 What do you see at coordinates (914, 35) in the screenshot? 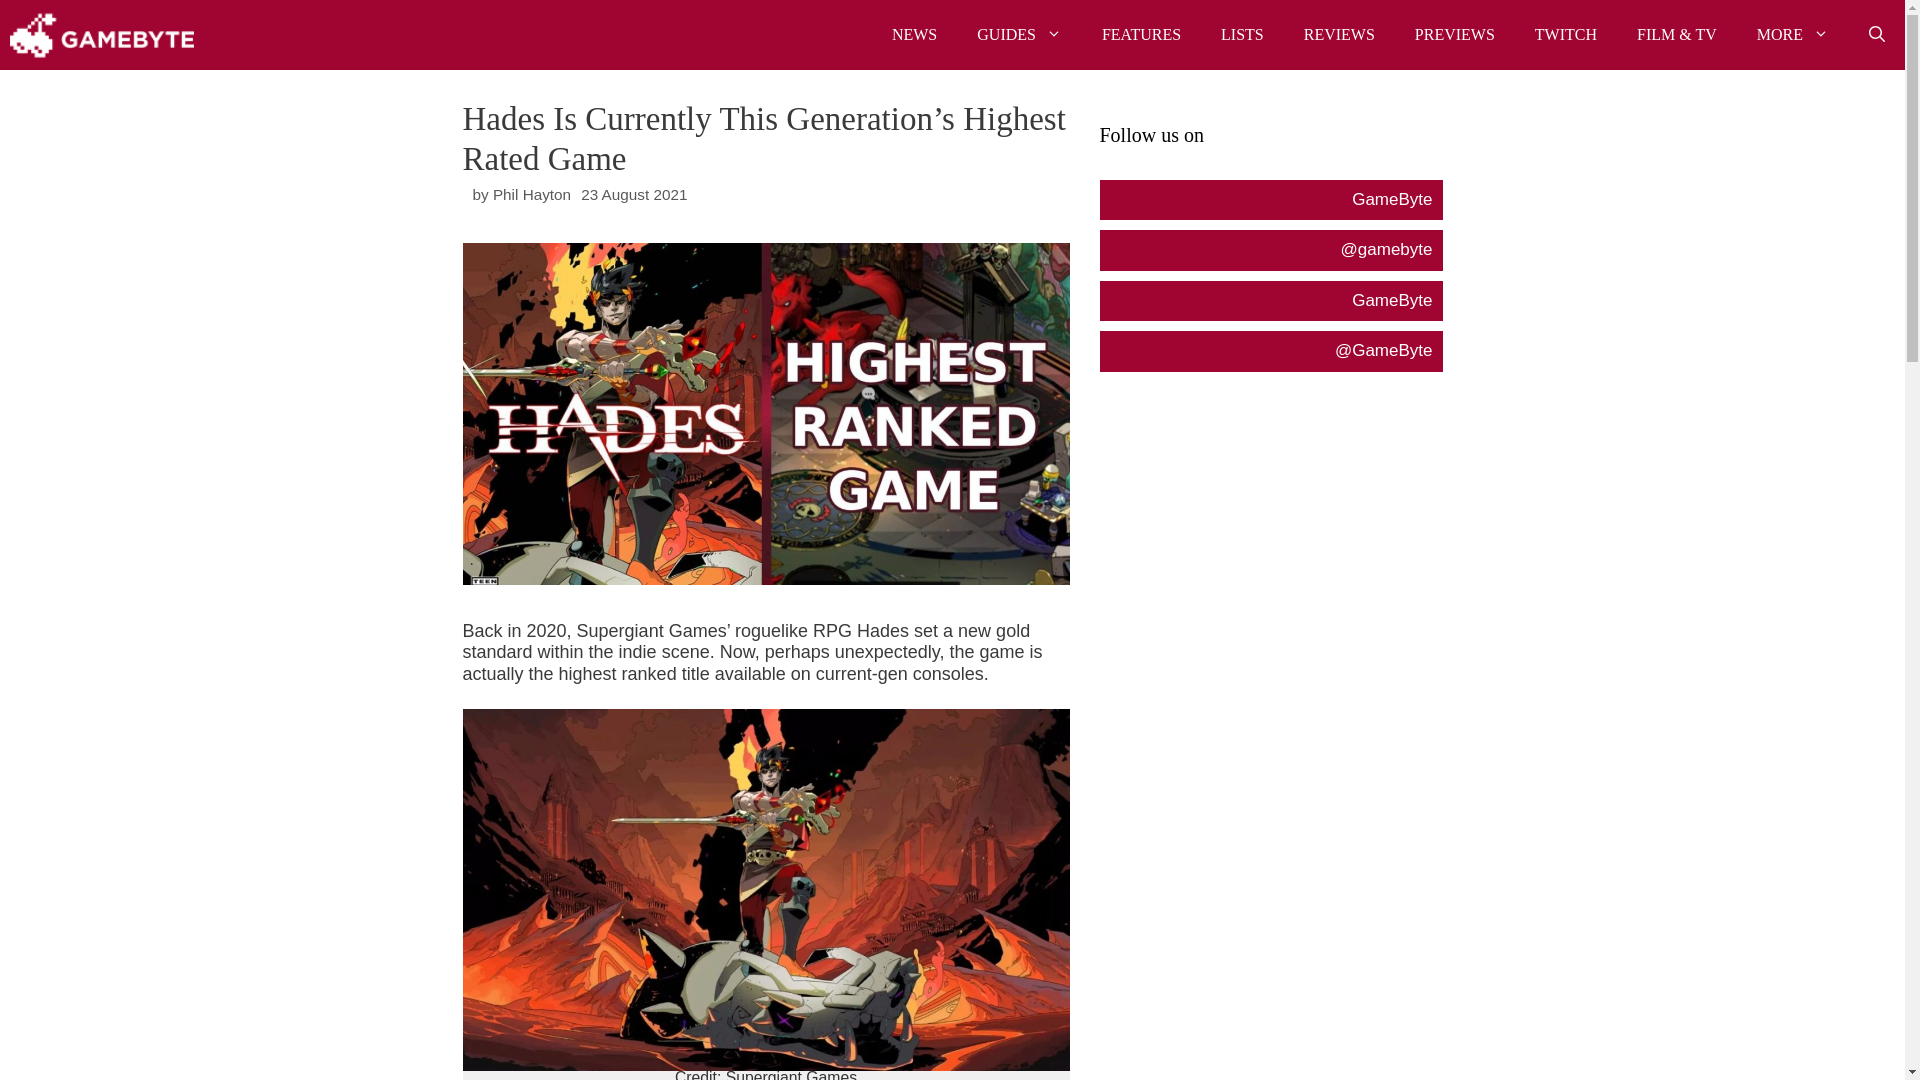
I see `NEWS` at bounding box center [914, 35].